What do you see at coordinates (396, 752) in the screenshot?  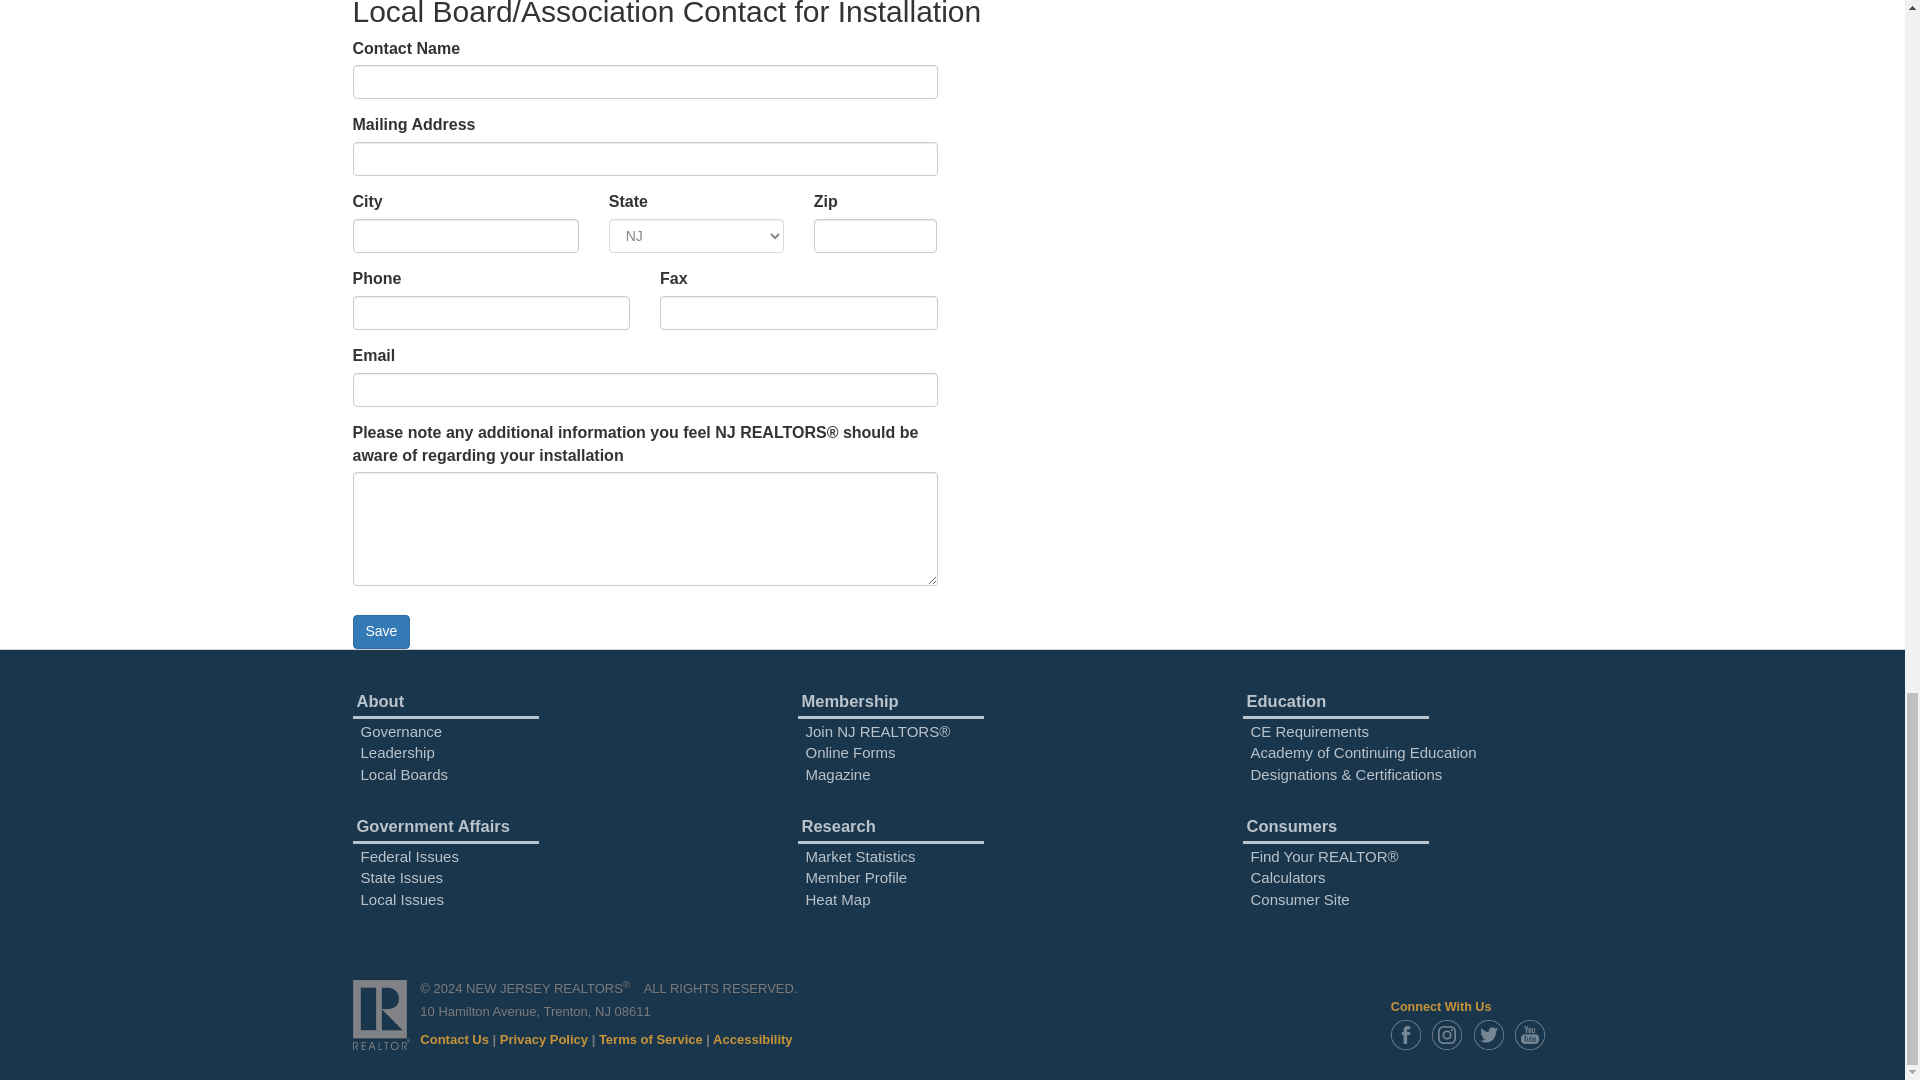 I see `Leadership` at bounding box center [396, 752].